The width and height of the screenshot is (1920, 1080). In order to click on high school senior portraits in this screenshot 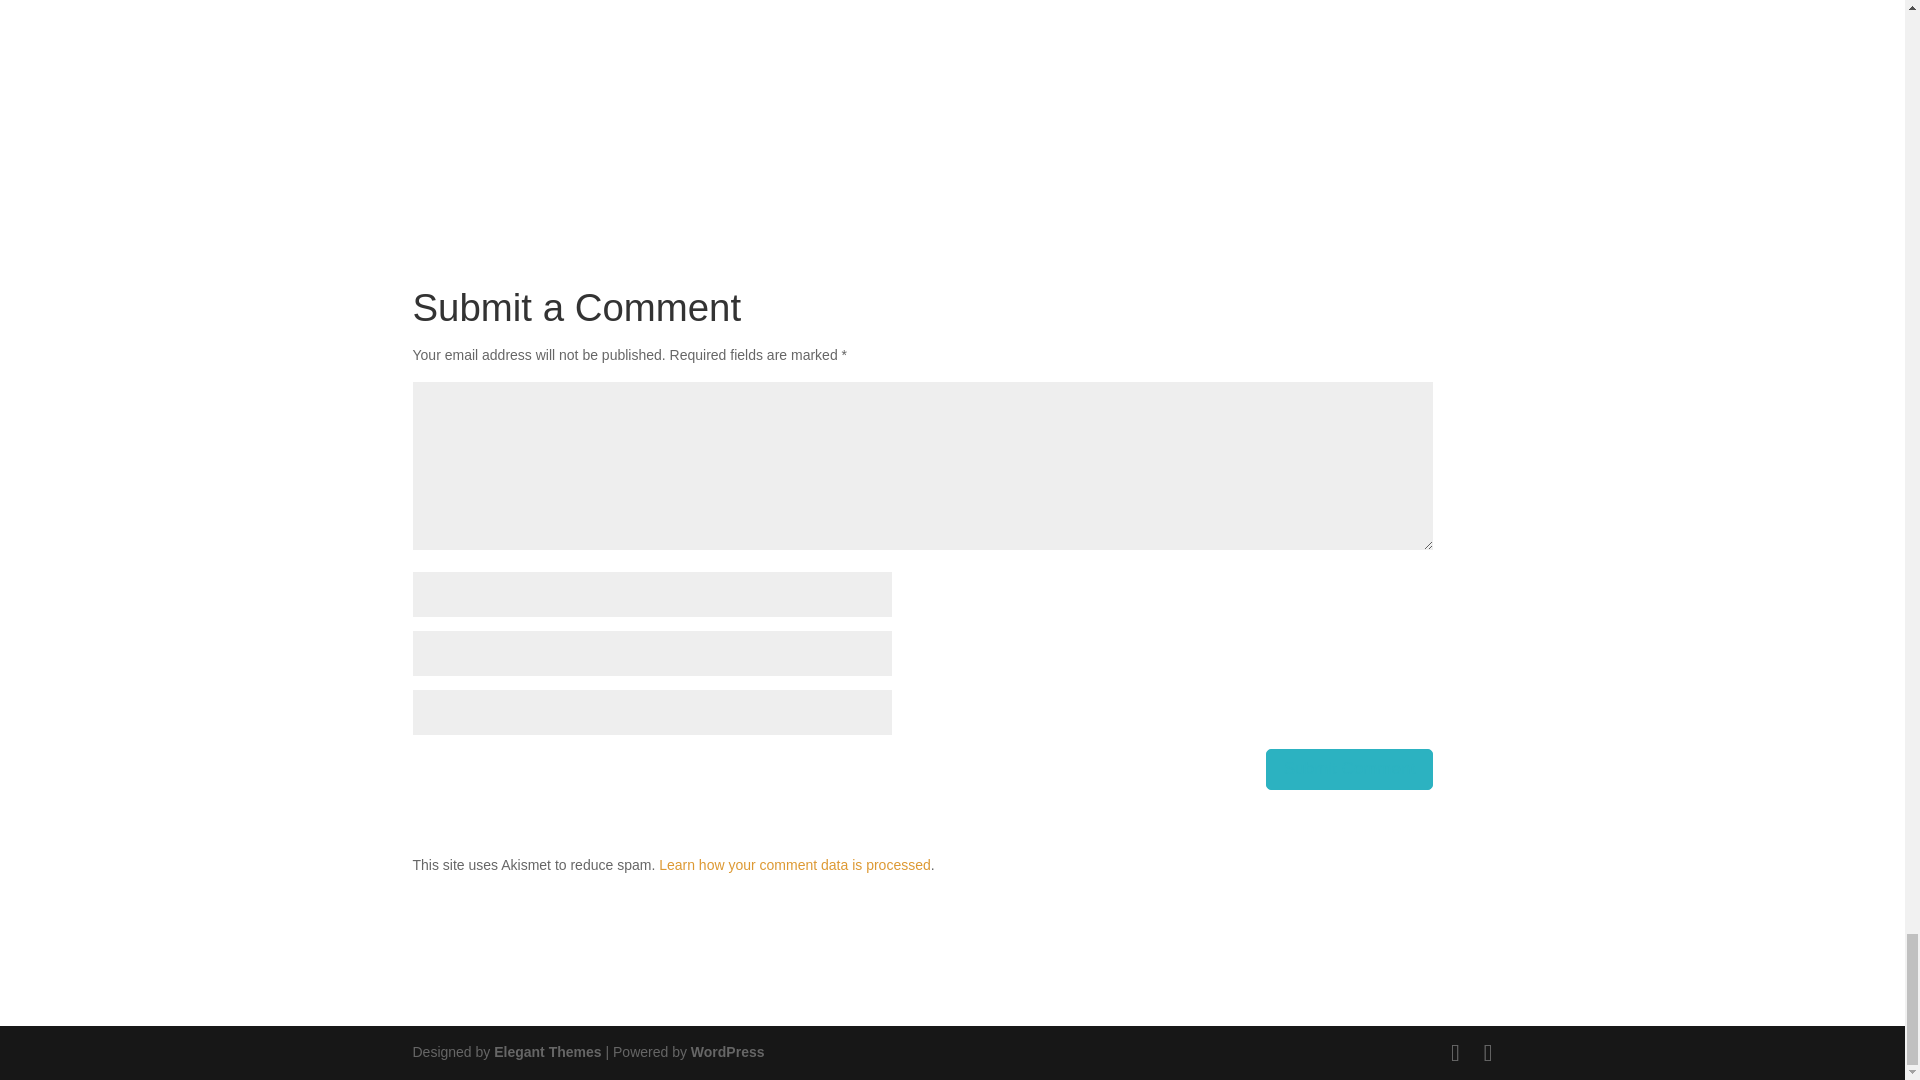, I will do `click(922, 94)`.